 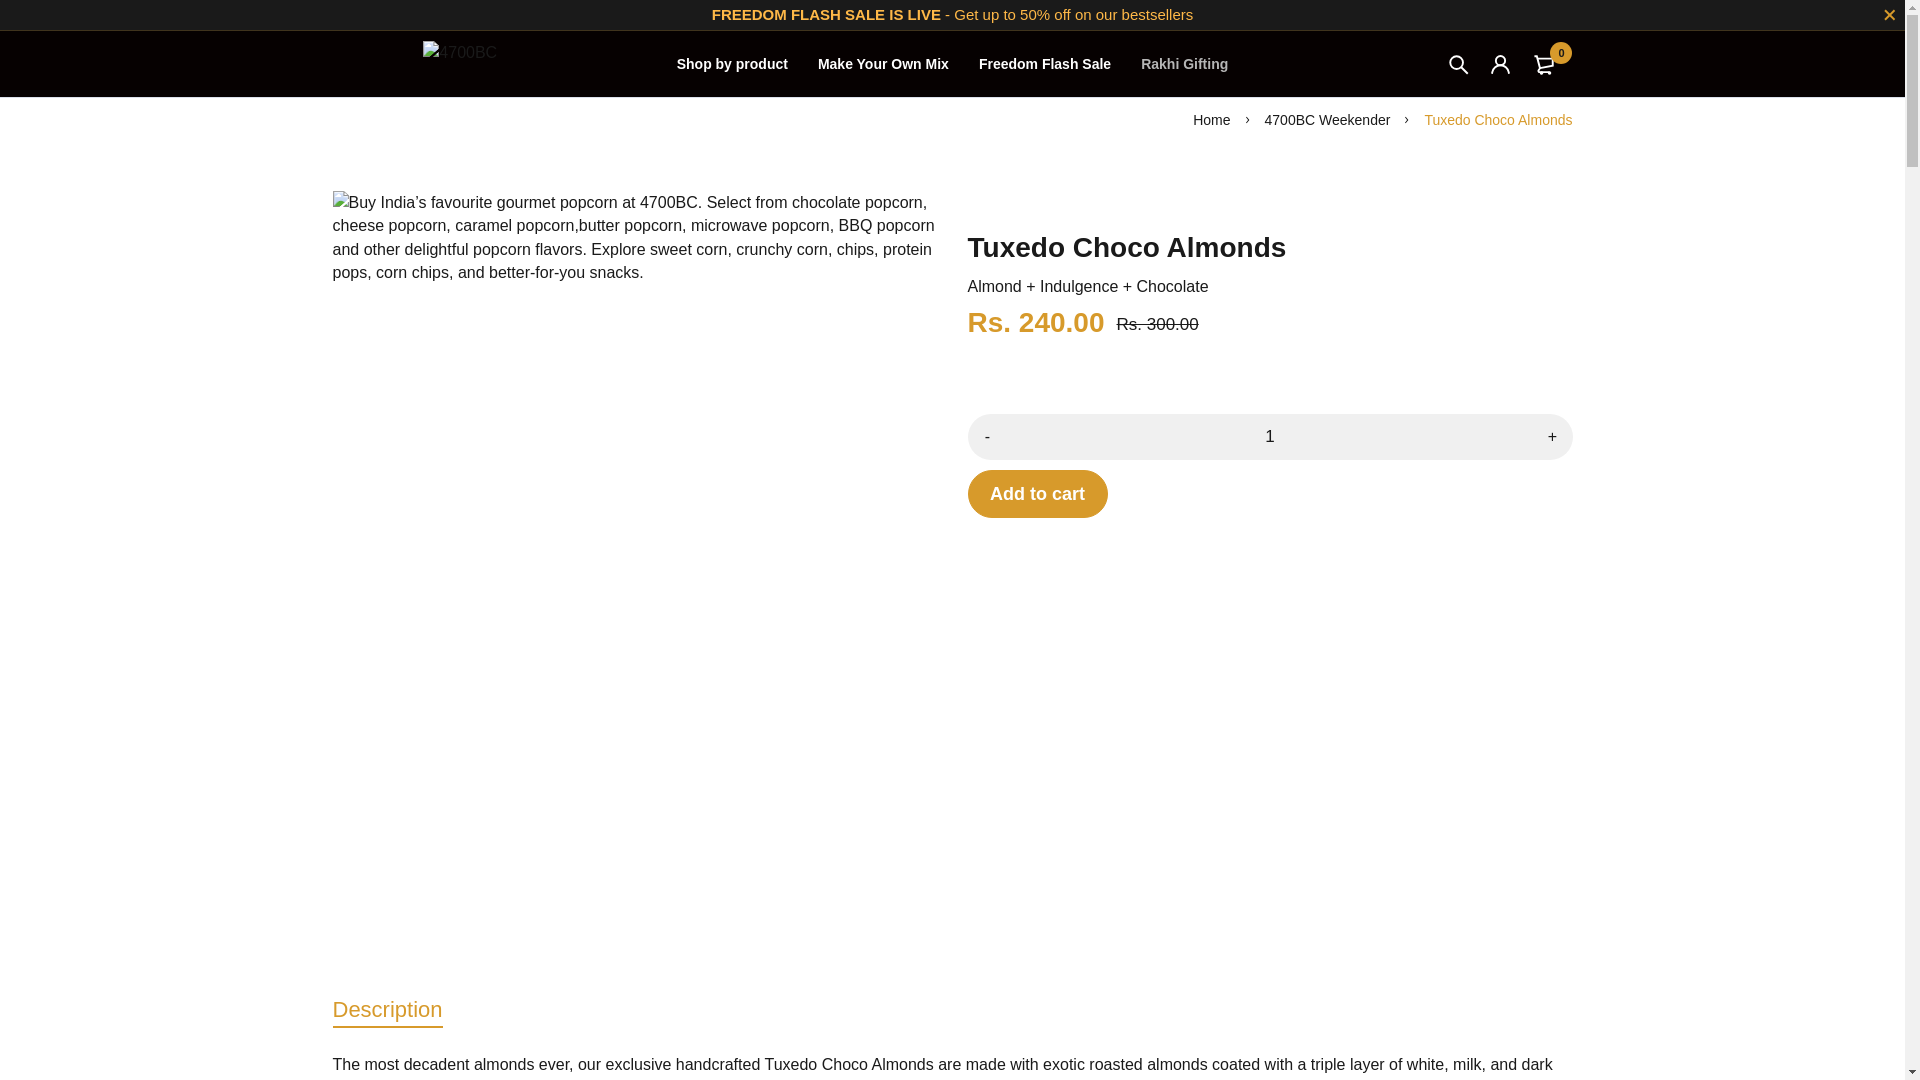 I want to click on Rakhi Gifting, so click(x=1184, y=64).